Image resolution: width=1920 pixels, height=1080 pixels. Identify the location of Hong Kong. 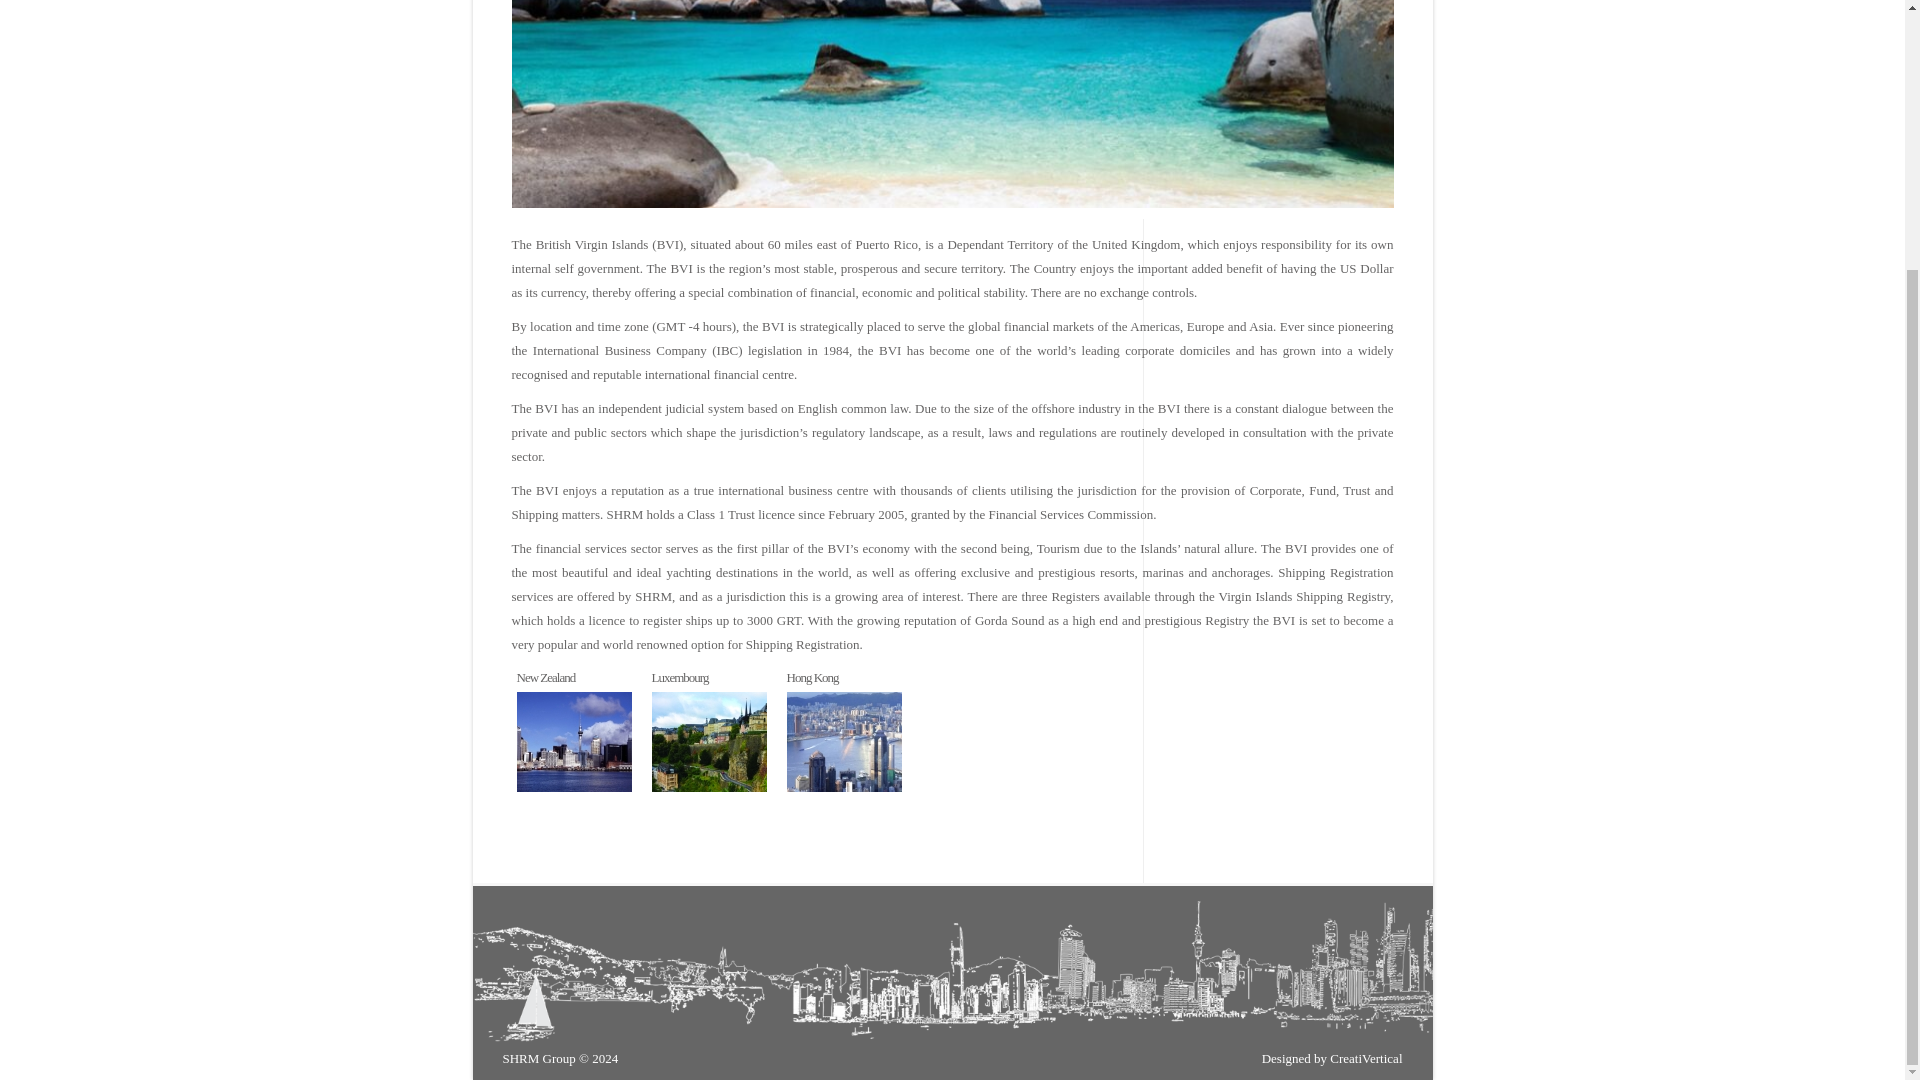
(842, 745).